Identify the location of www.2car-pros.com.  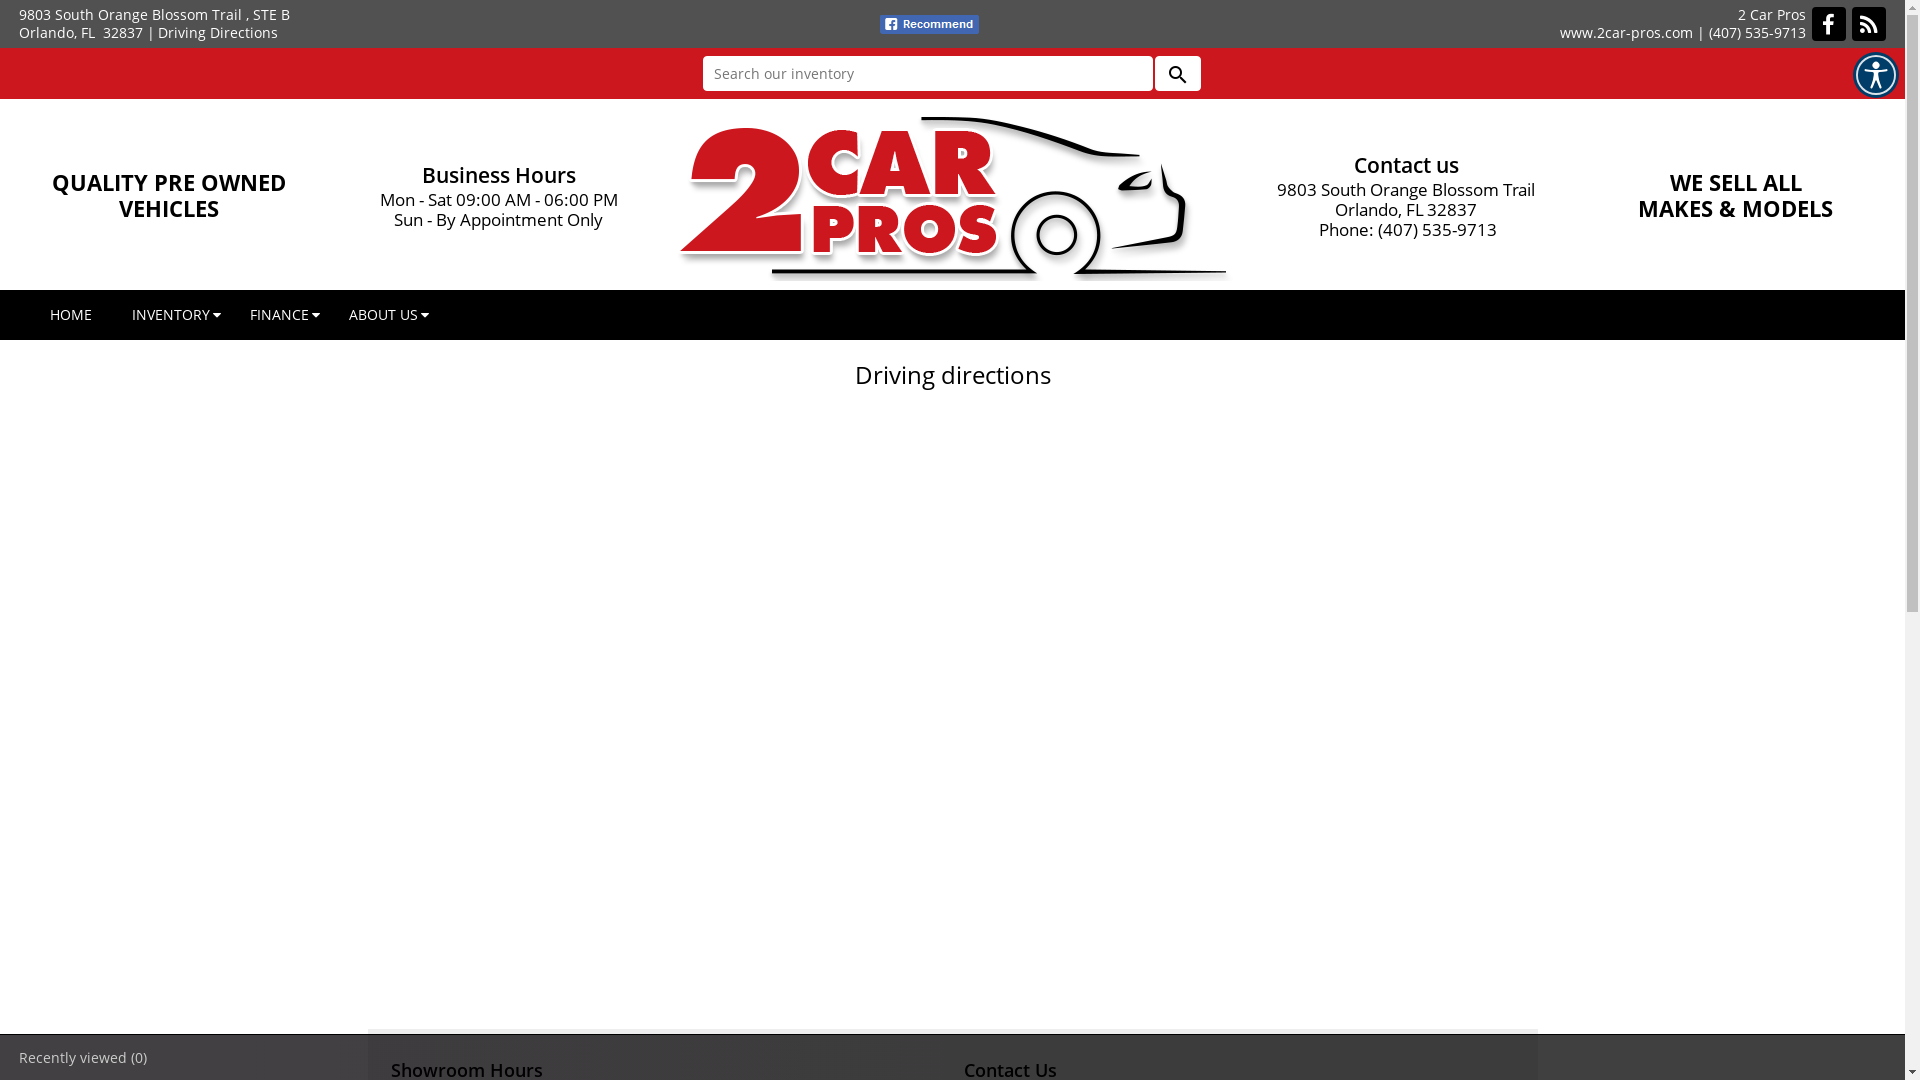
(1626, 32).